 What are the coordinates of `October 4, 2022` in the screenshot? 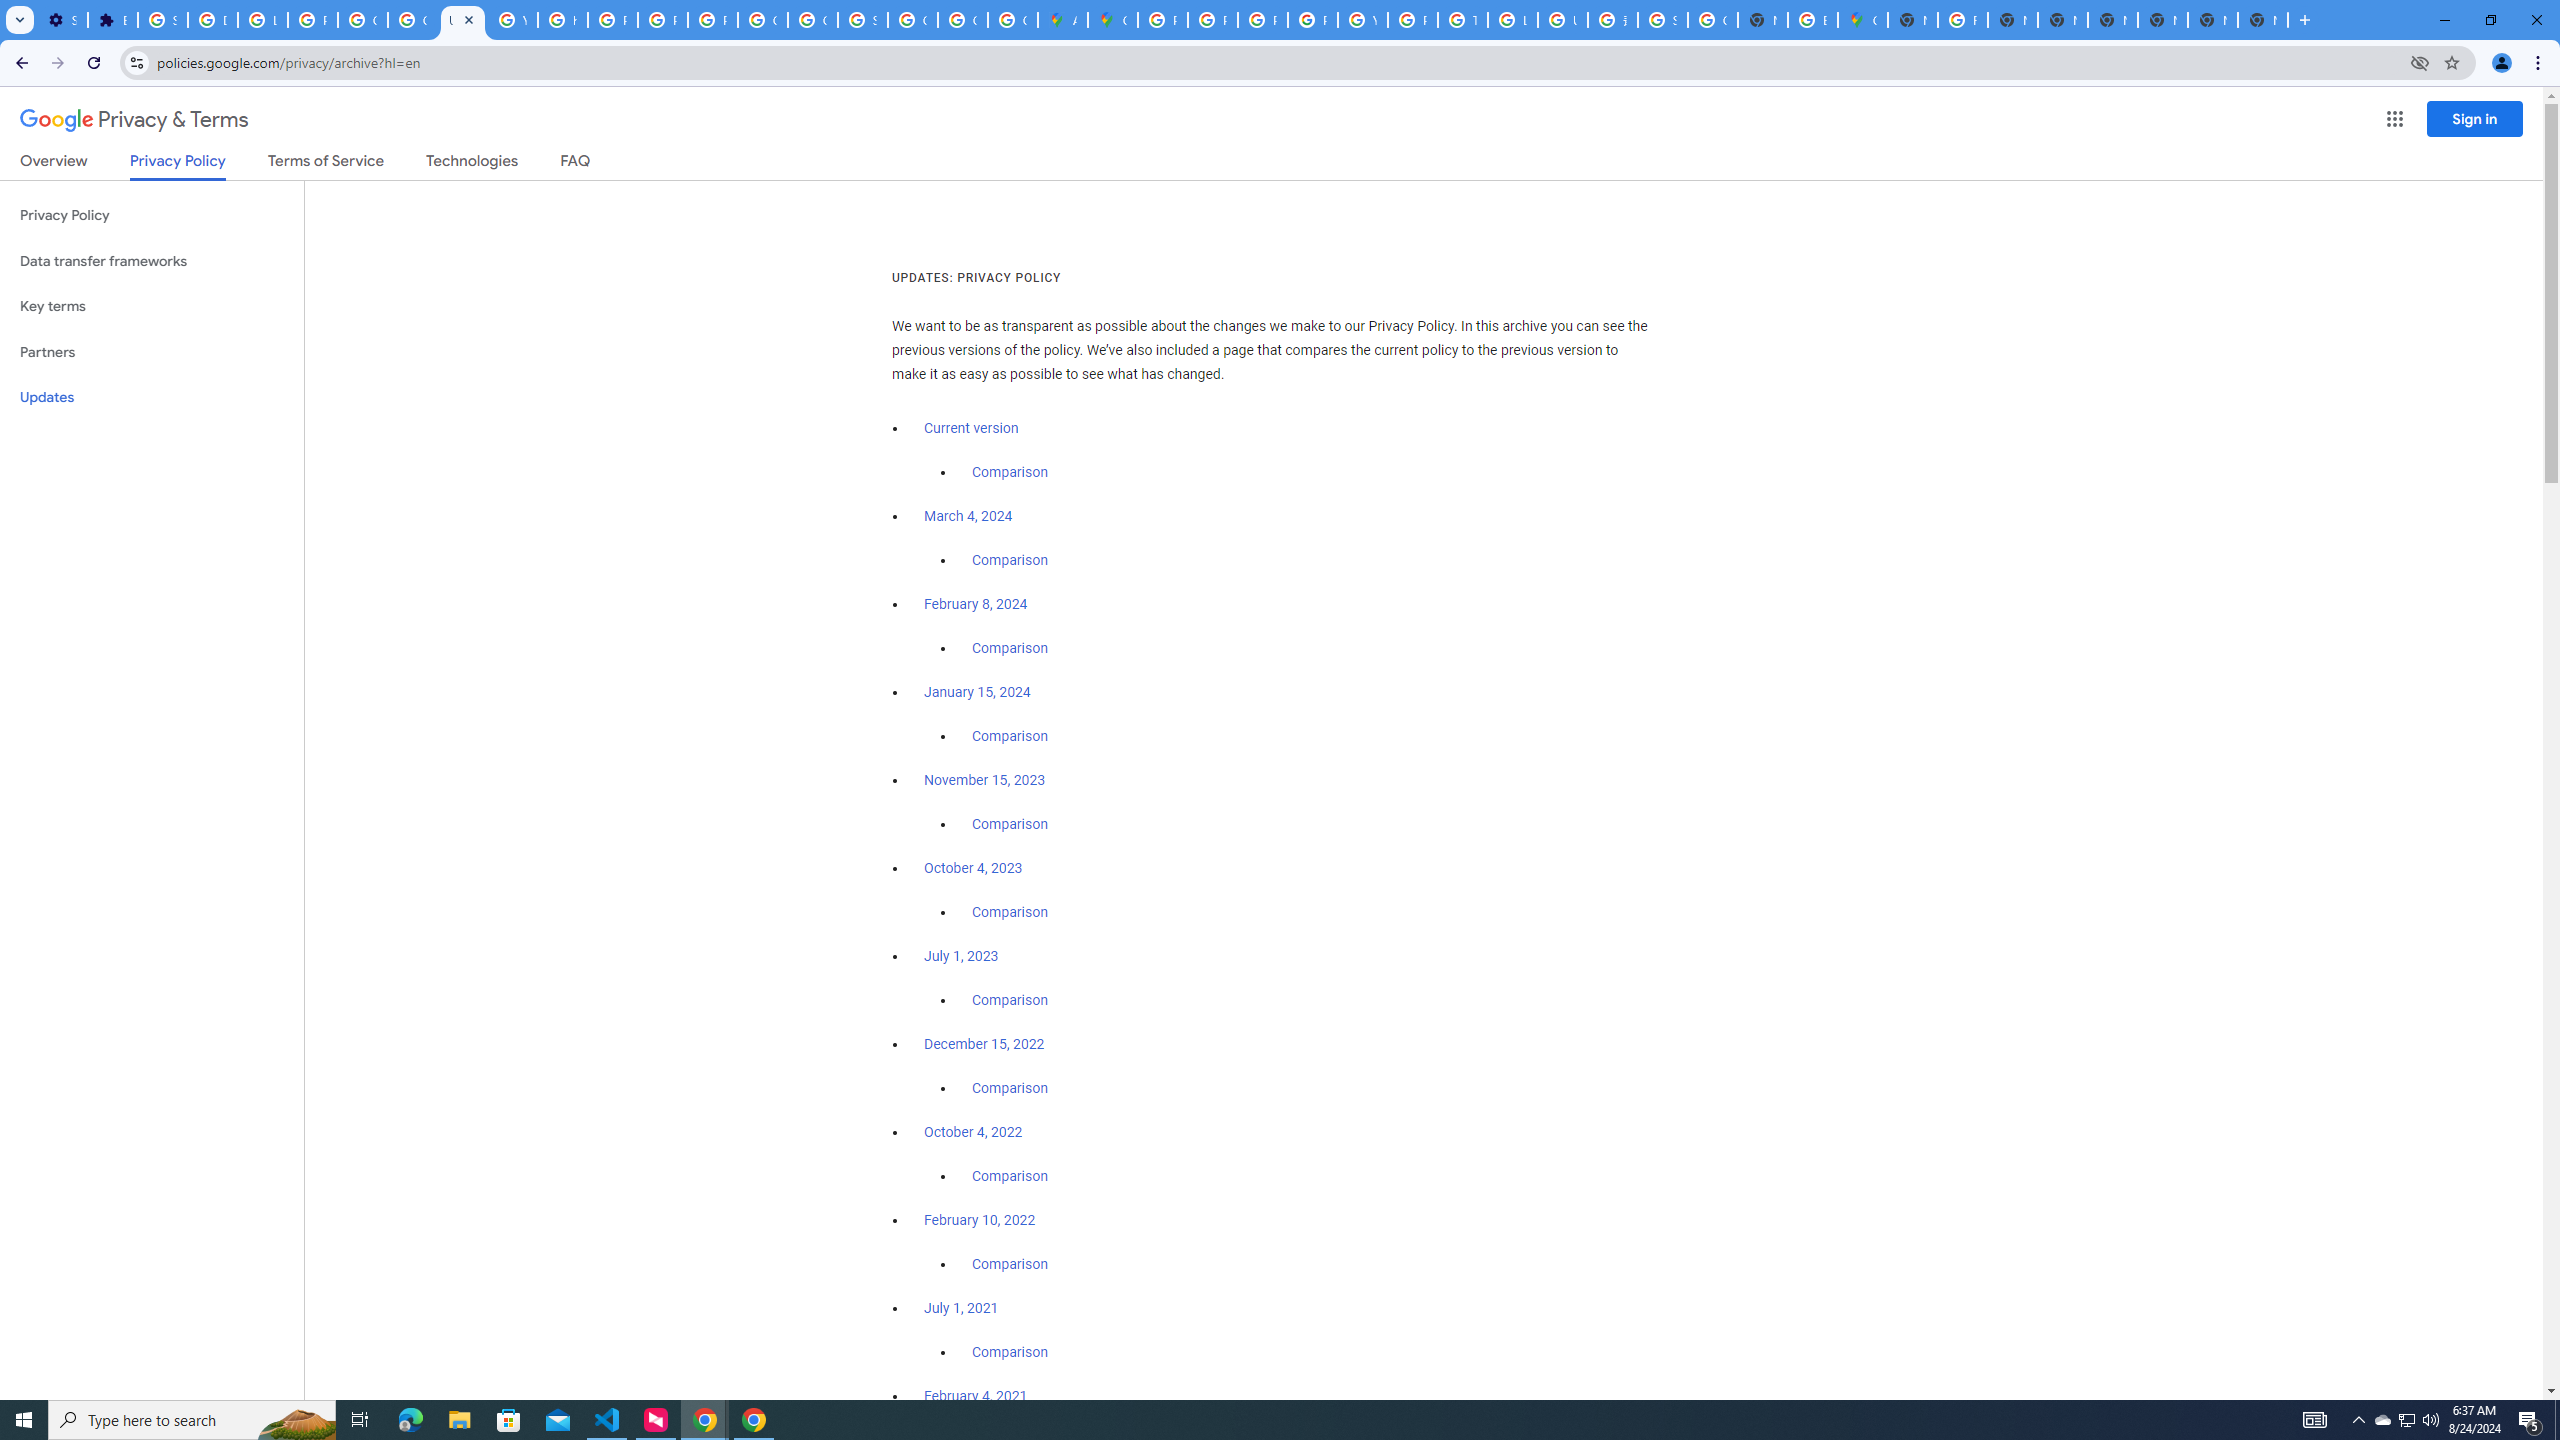 It's located at (974, 1132).